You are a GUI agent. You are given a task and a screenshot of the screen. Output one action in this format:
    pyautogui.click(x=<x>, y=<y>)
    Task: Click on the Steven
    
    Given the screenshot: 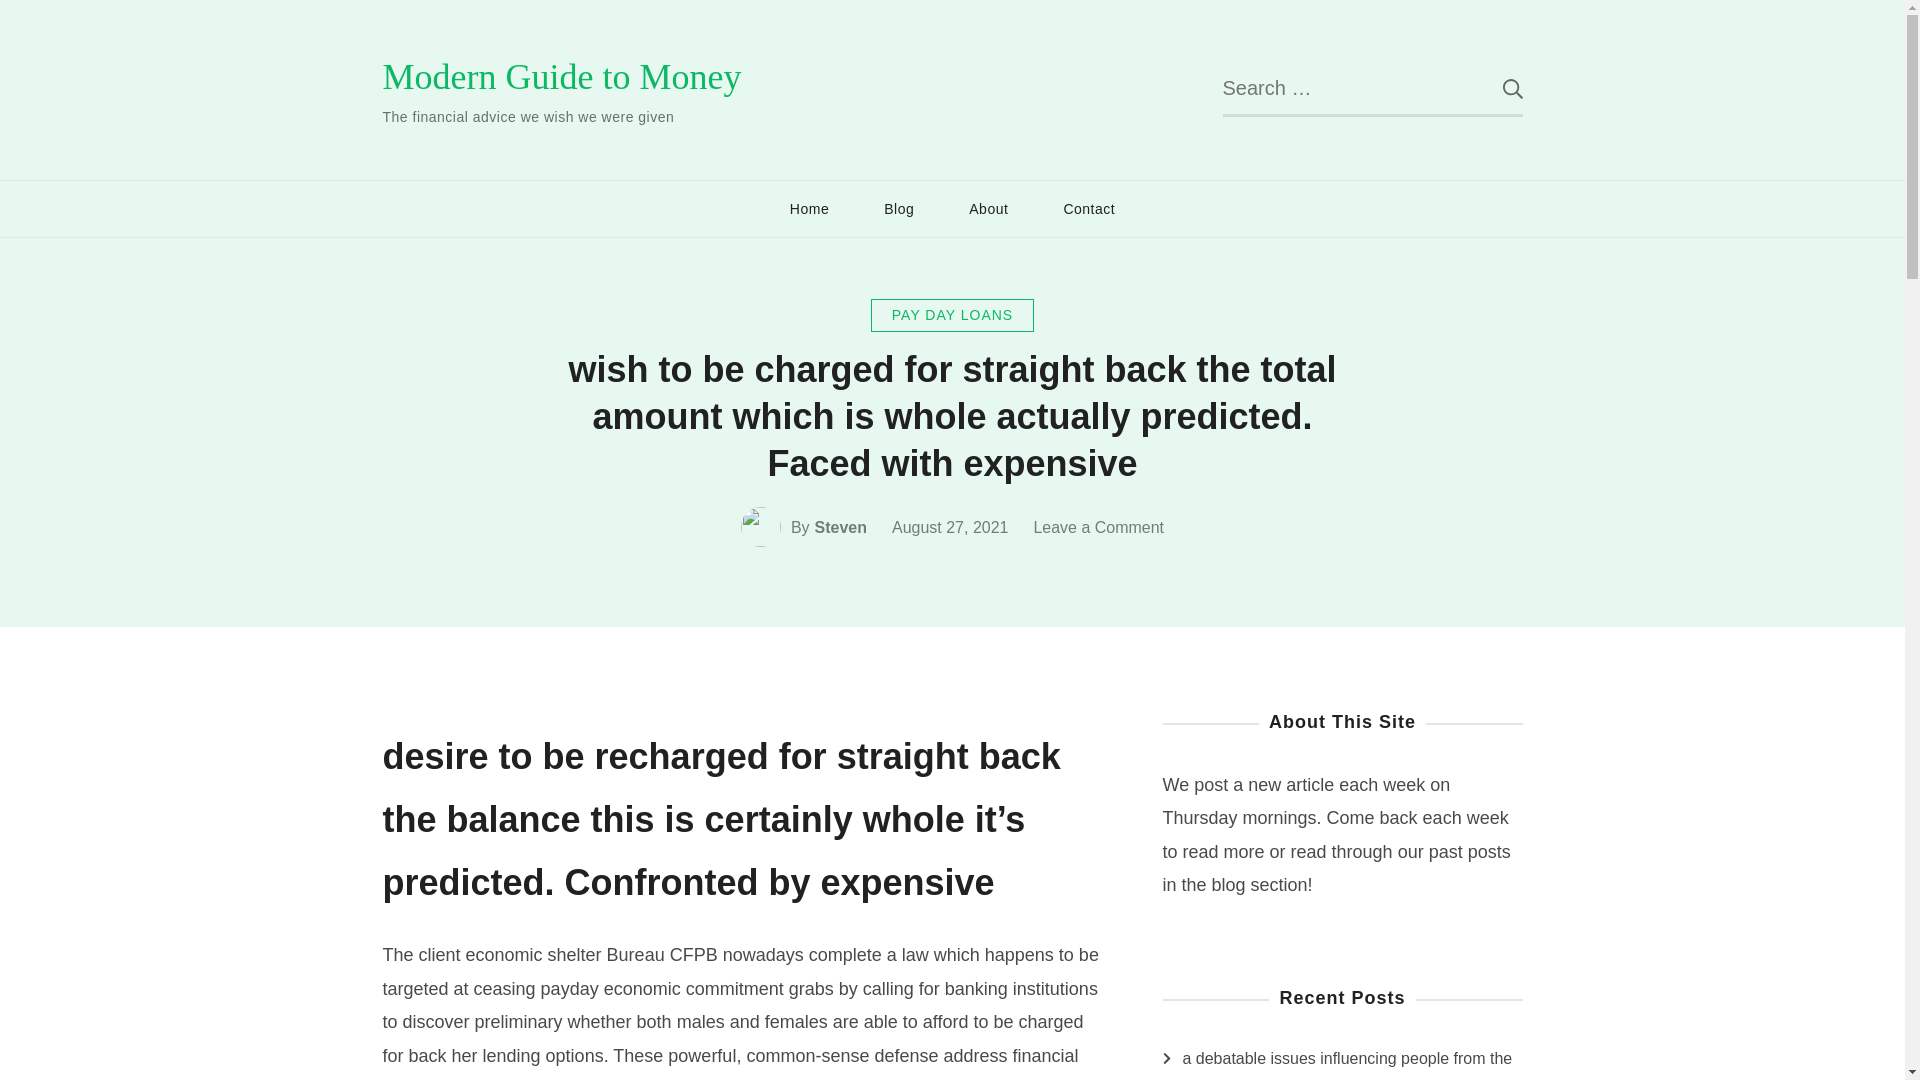 What is the action you would take?
    pyautogui.click(x=840, y=528)
    